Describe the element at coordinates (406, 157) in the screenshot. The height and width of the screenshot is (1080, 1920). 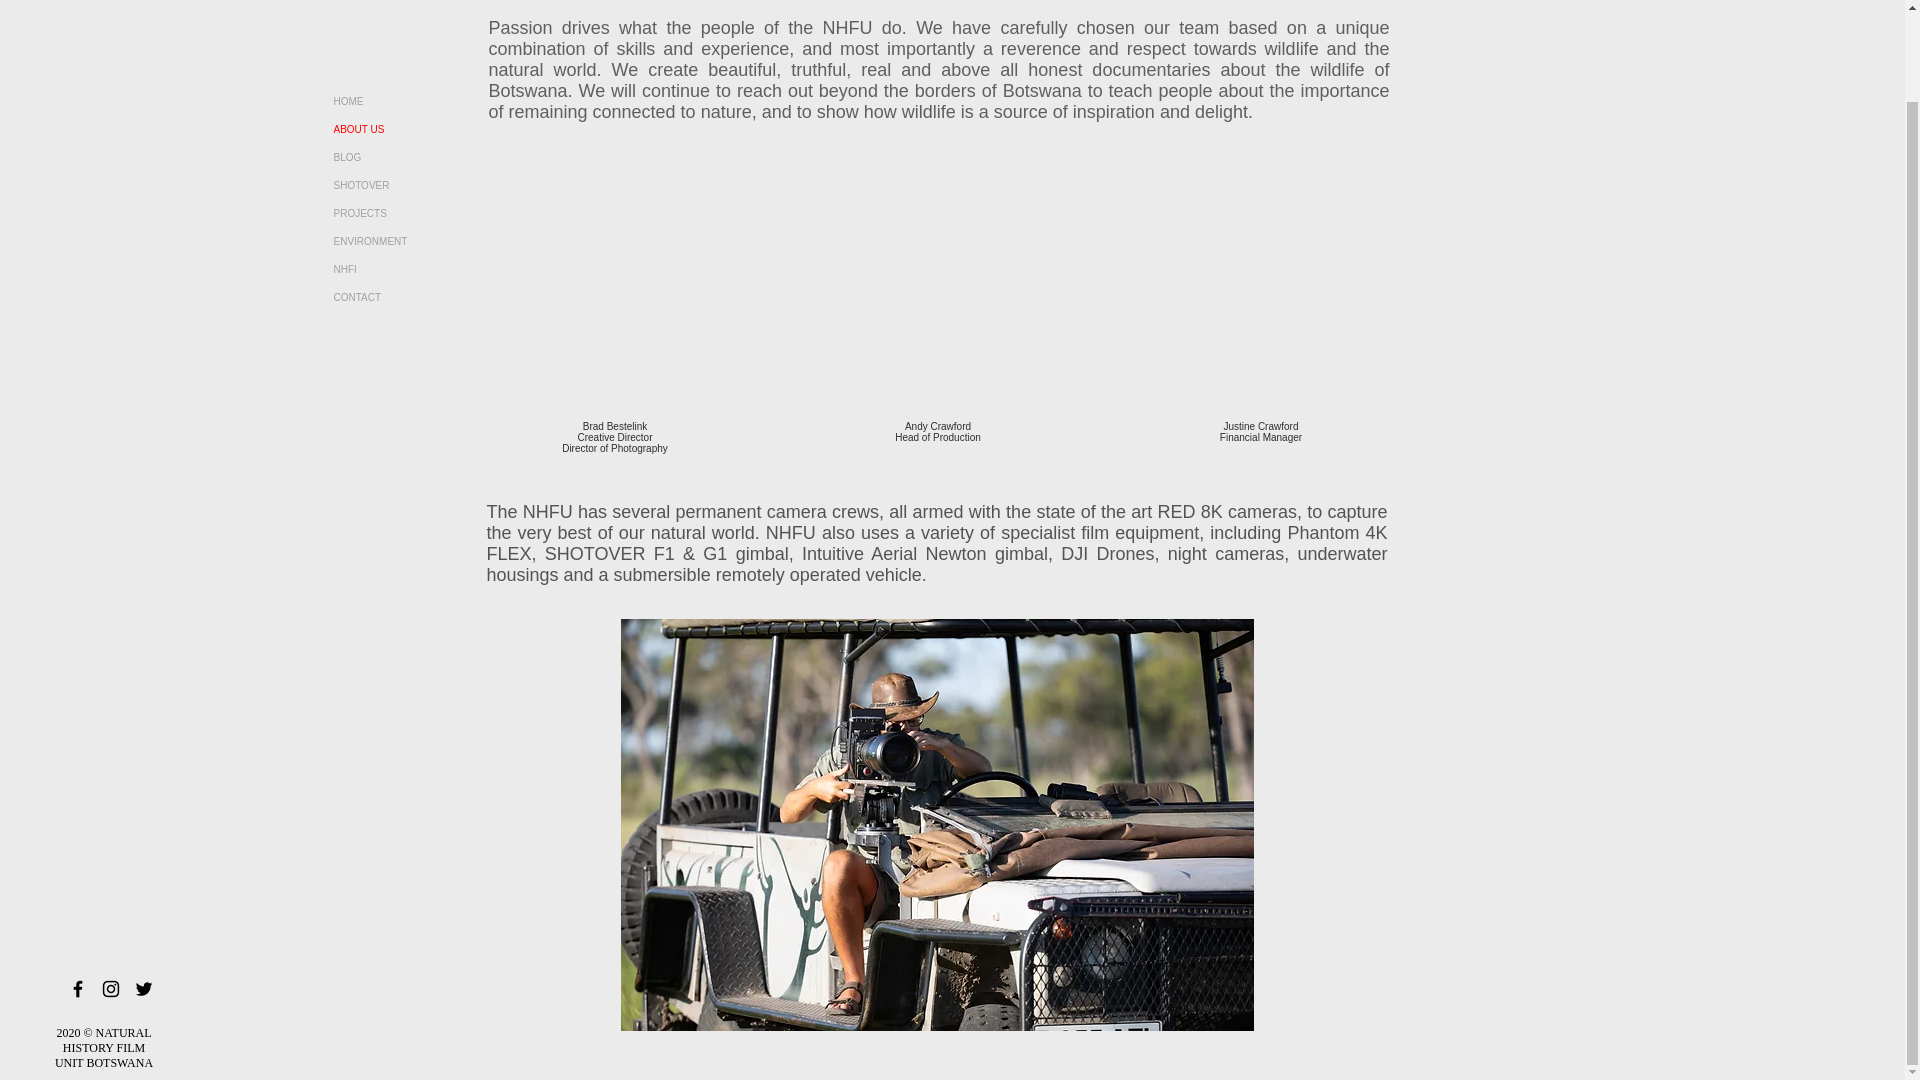
I see `BLOG` at that location.